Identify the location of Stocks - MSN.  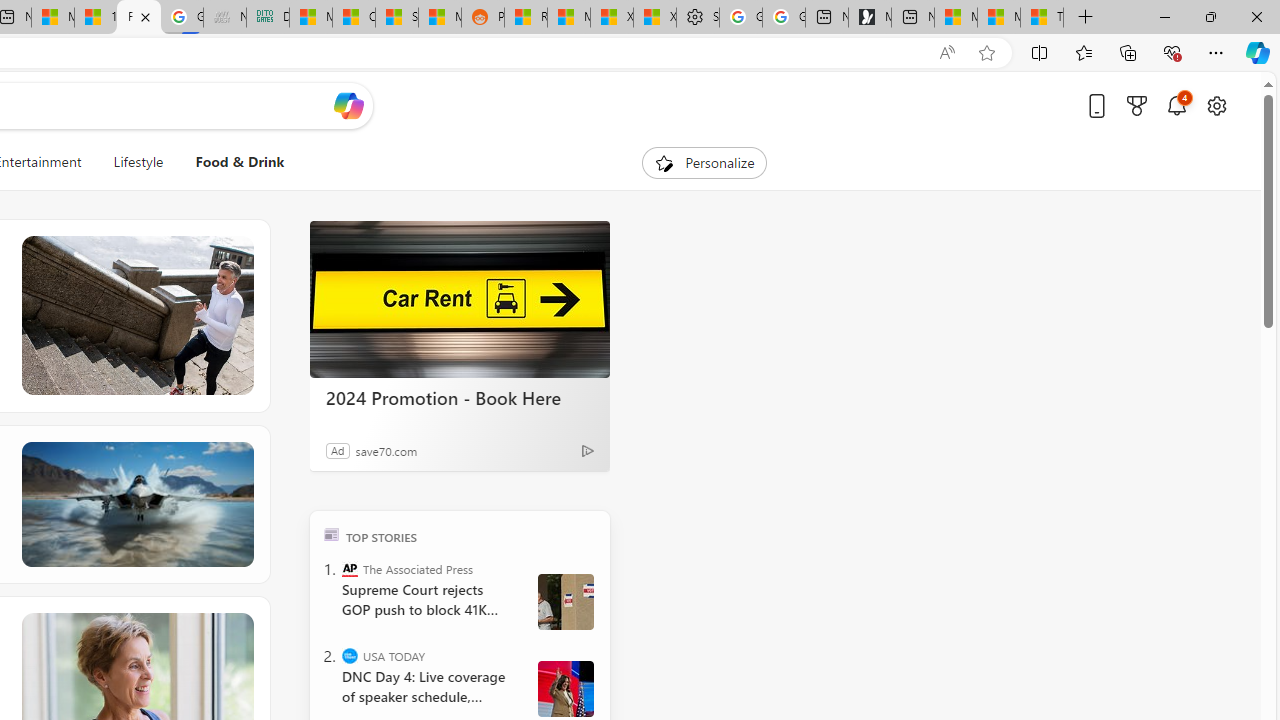
(397, 18).